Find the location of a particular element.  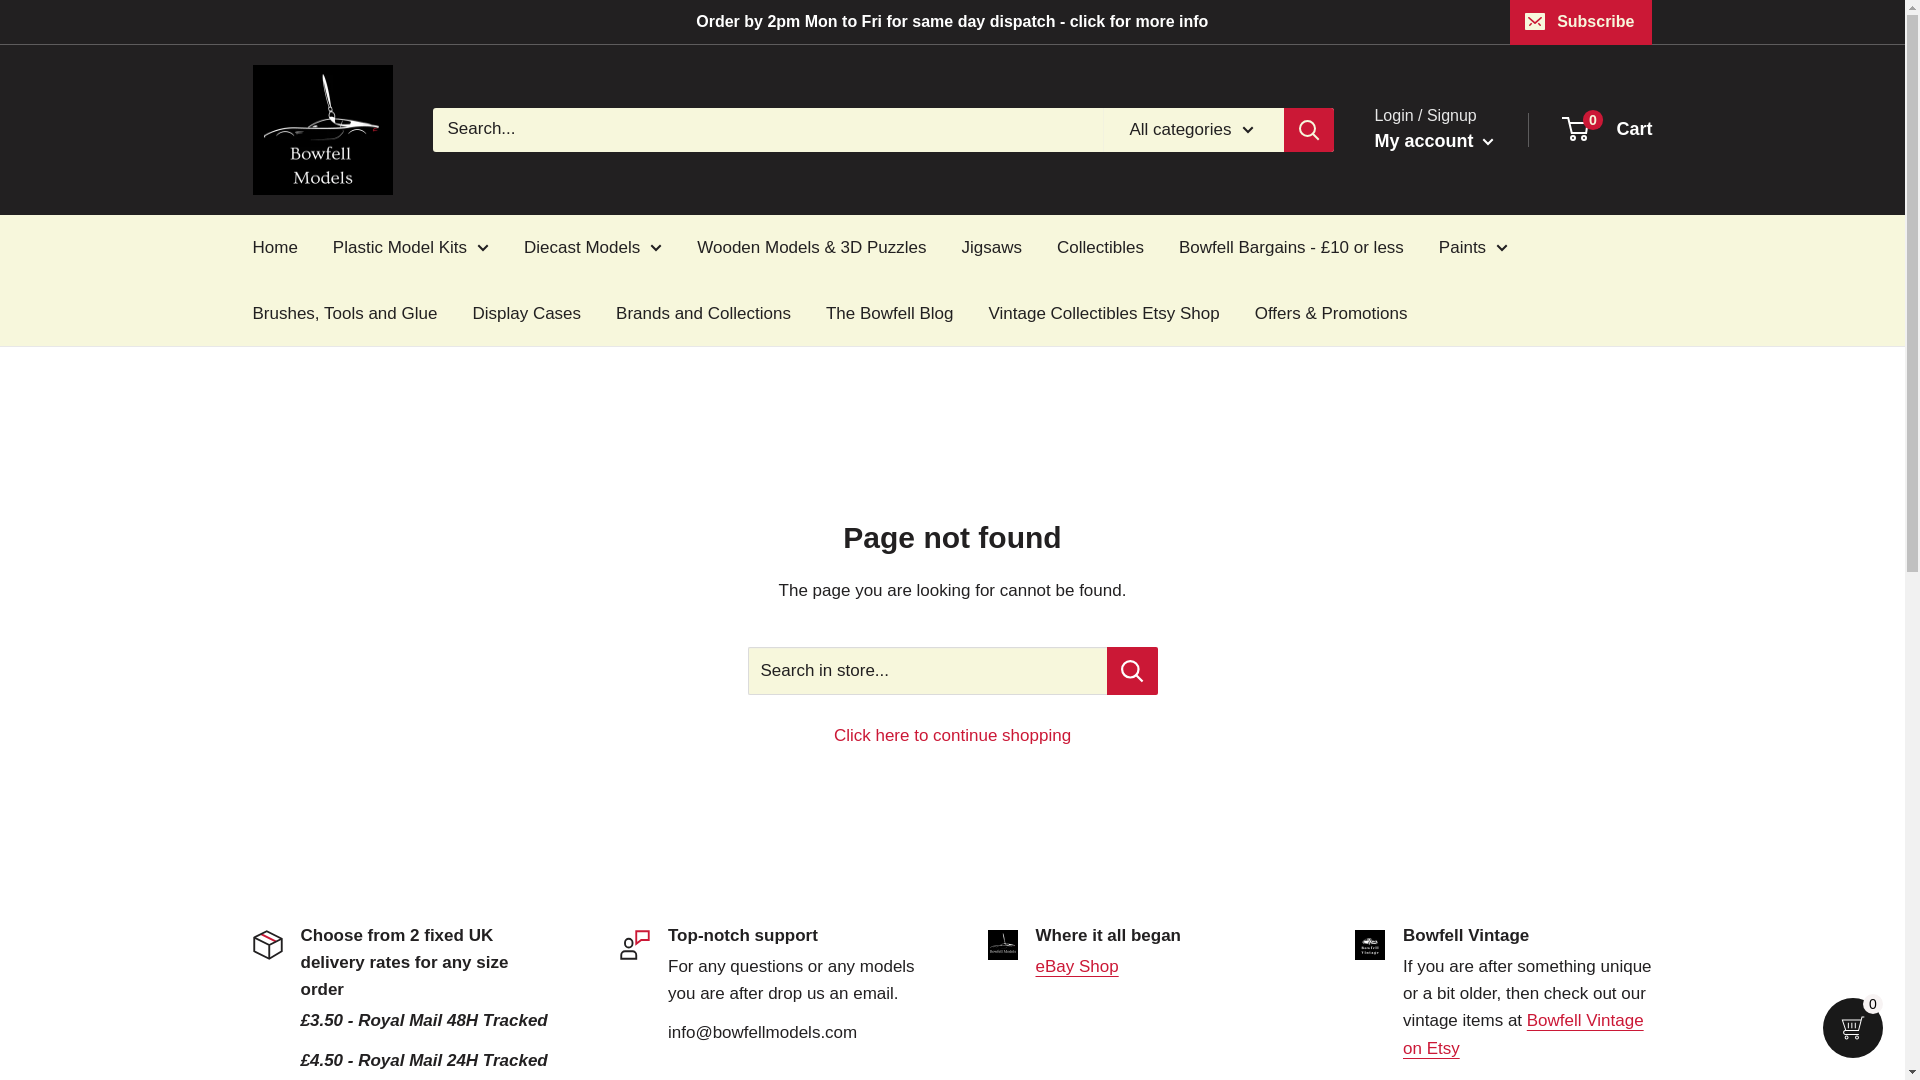

Subscribe is located at coordinates (1580, 22).